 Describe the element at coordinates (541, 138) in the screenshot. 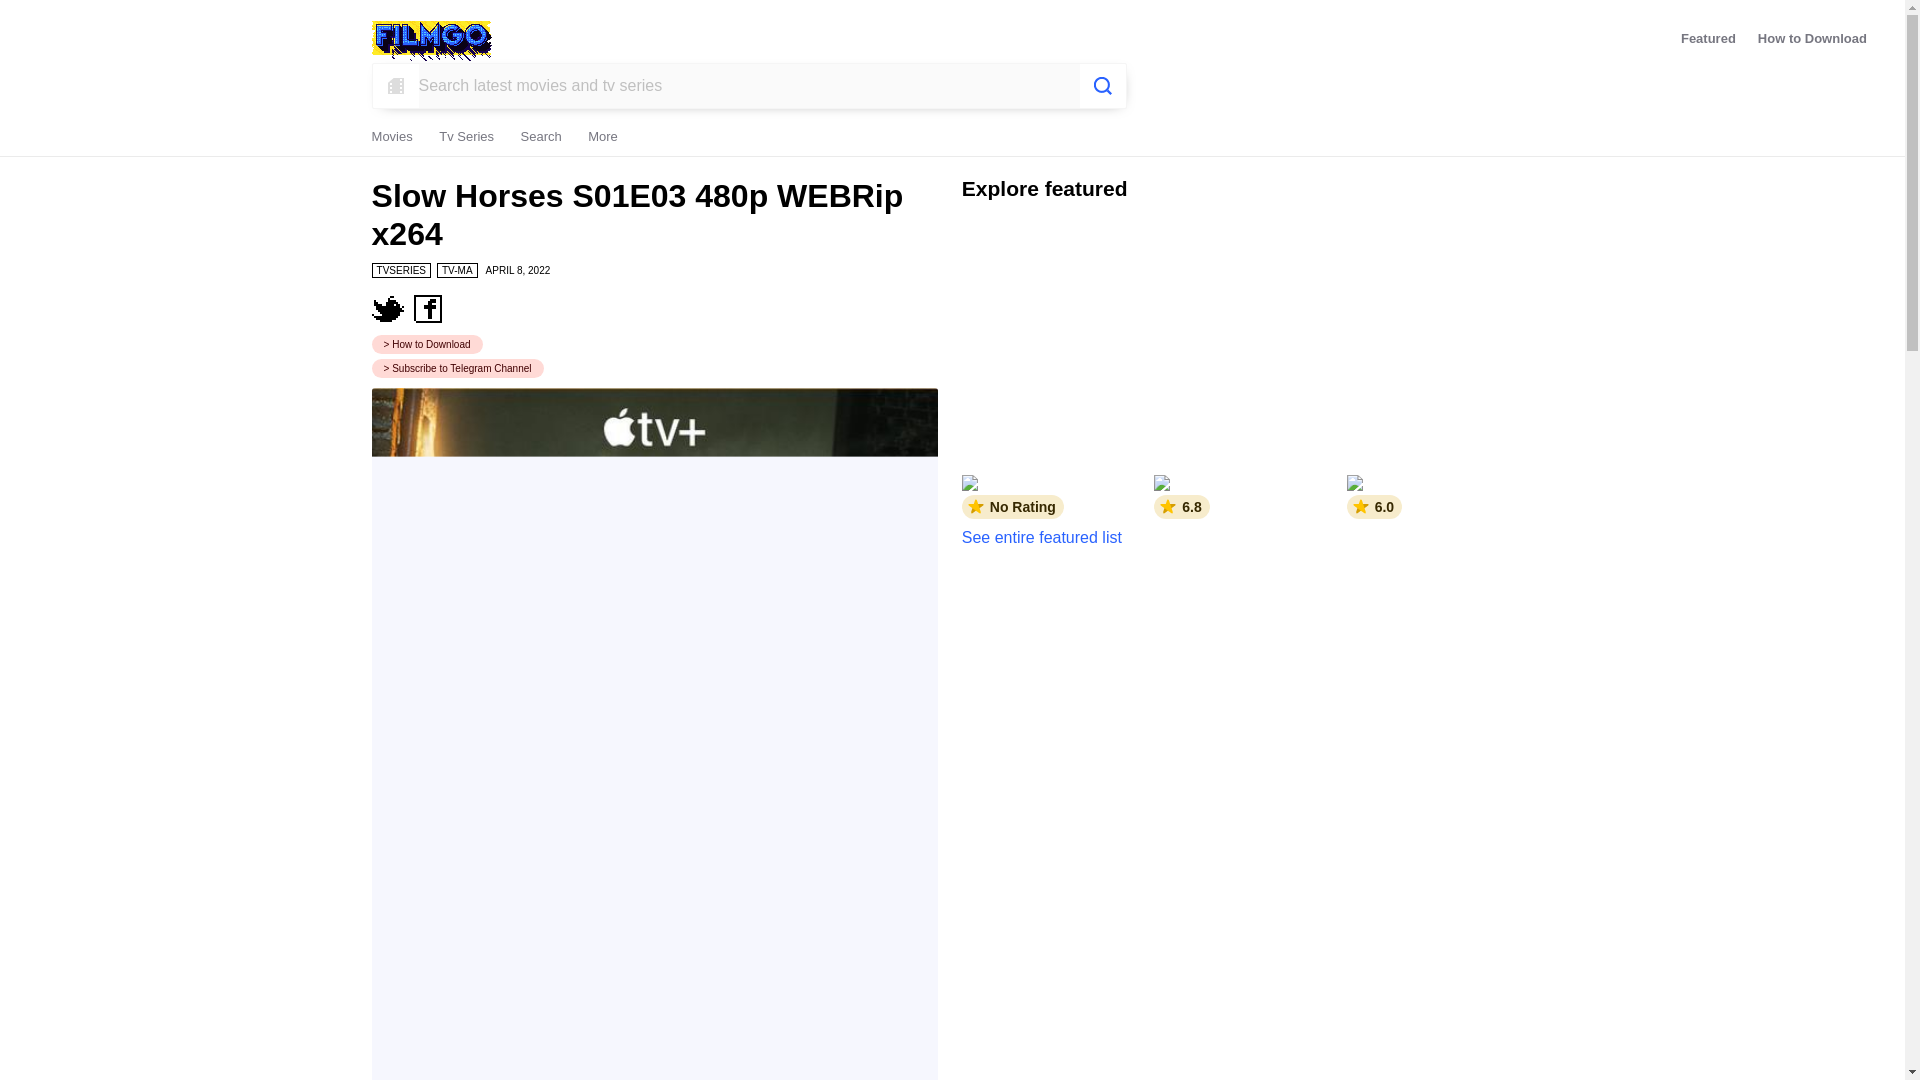

I see `Search` at that location.